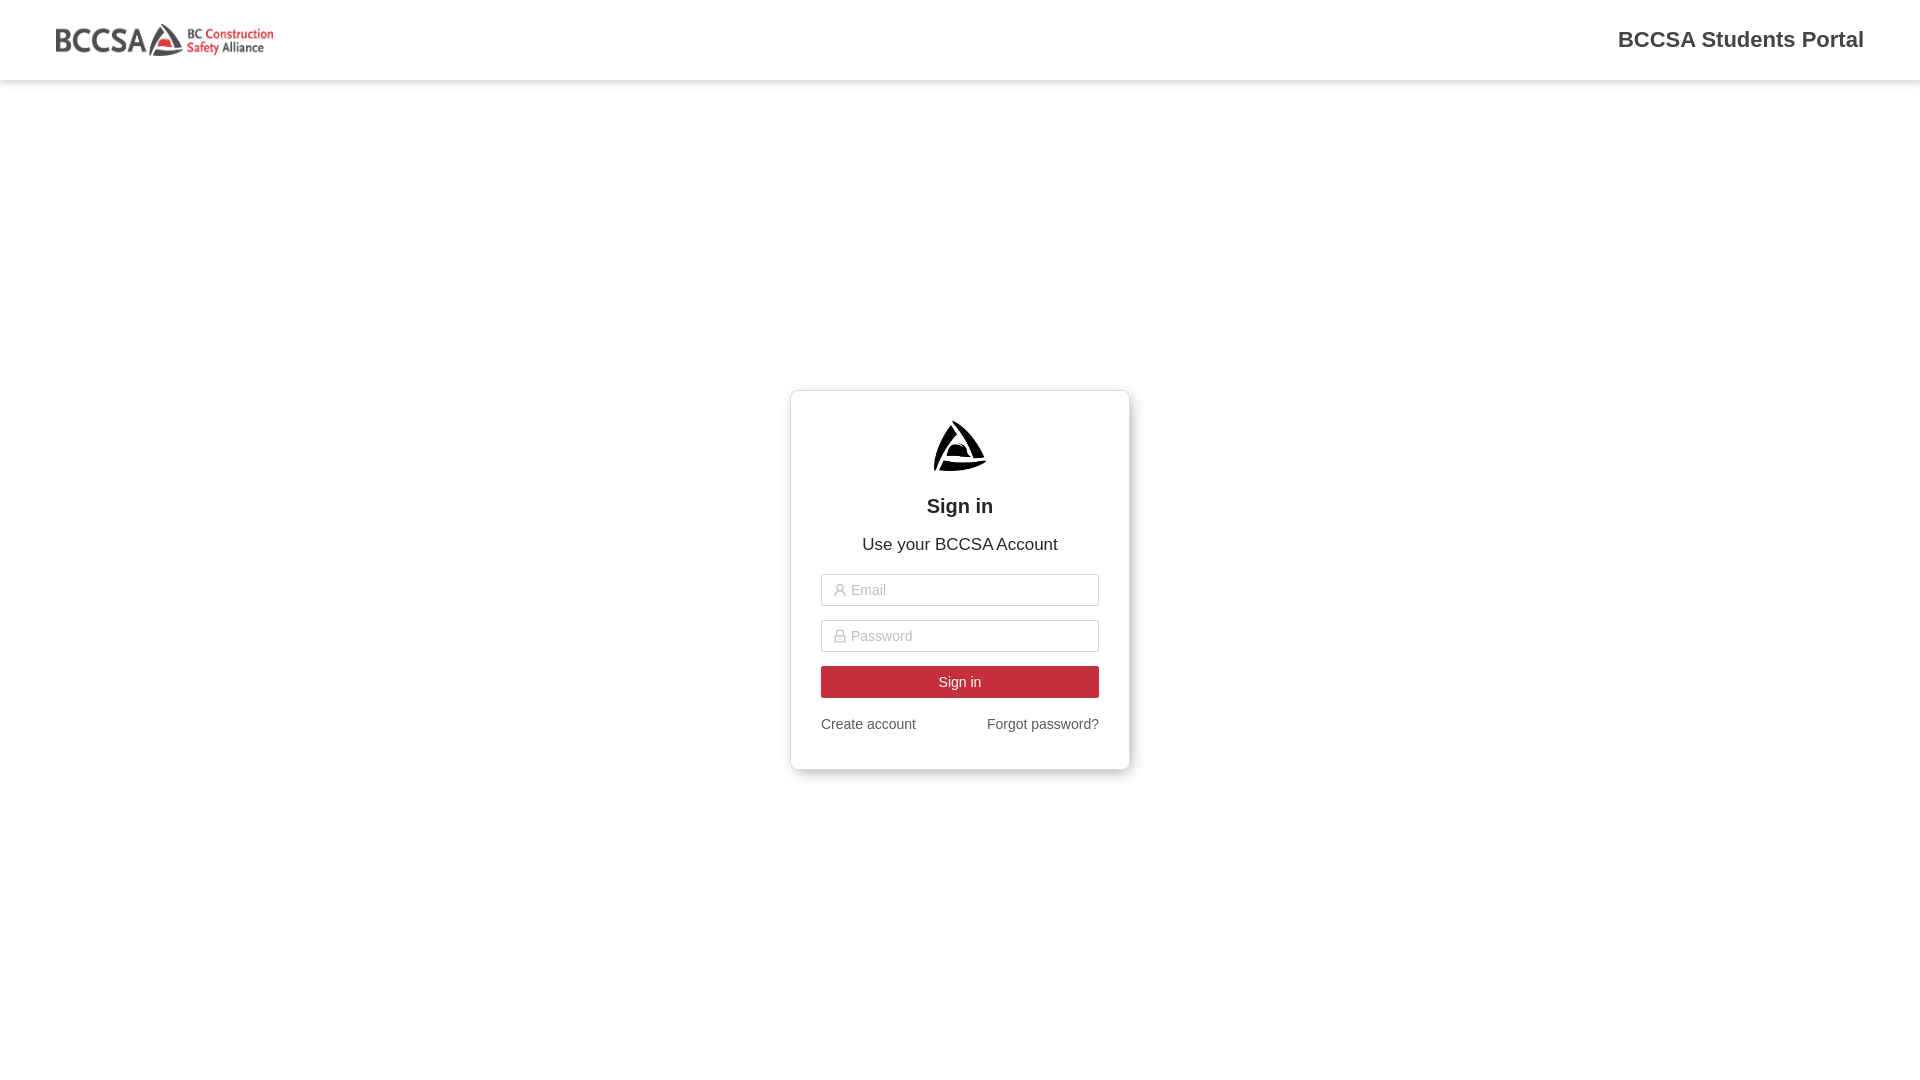 The width and height of the screenshot is (1920, 1080). Describe the element at coordinates (868, 724) in the screenshot. I see `Create account` at that location.